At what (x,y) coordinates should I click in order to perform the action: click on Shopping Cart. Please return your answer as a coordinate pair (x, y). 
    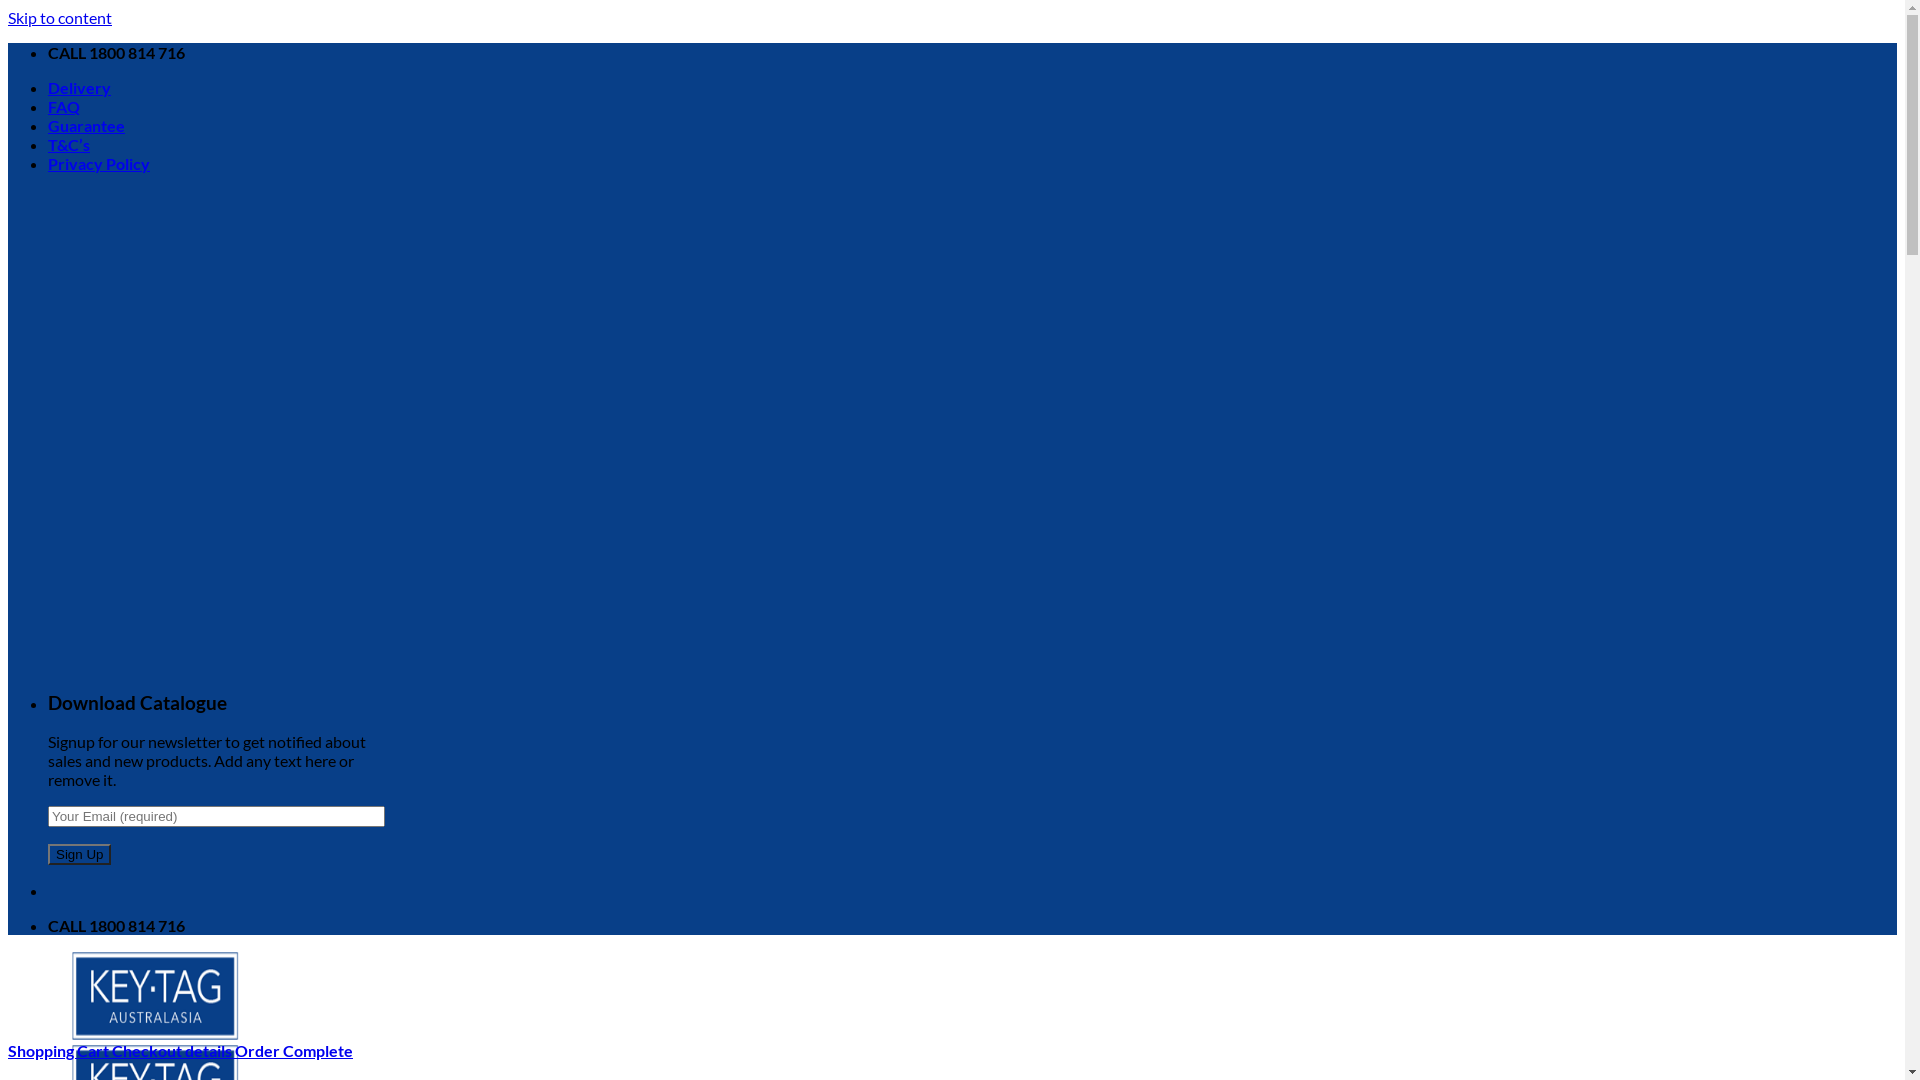
    Looking at the image, I should click on (60, 1050).